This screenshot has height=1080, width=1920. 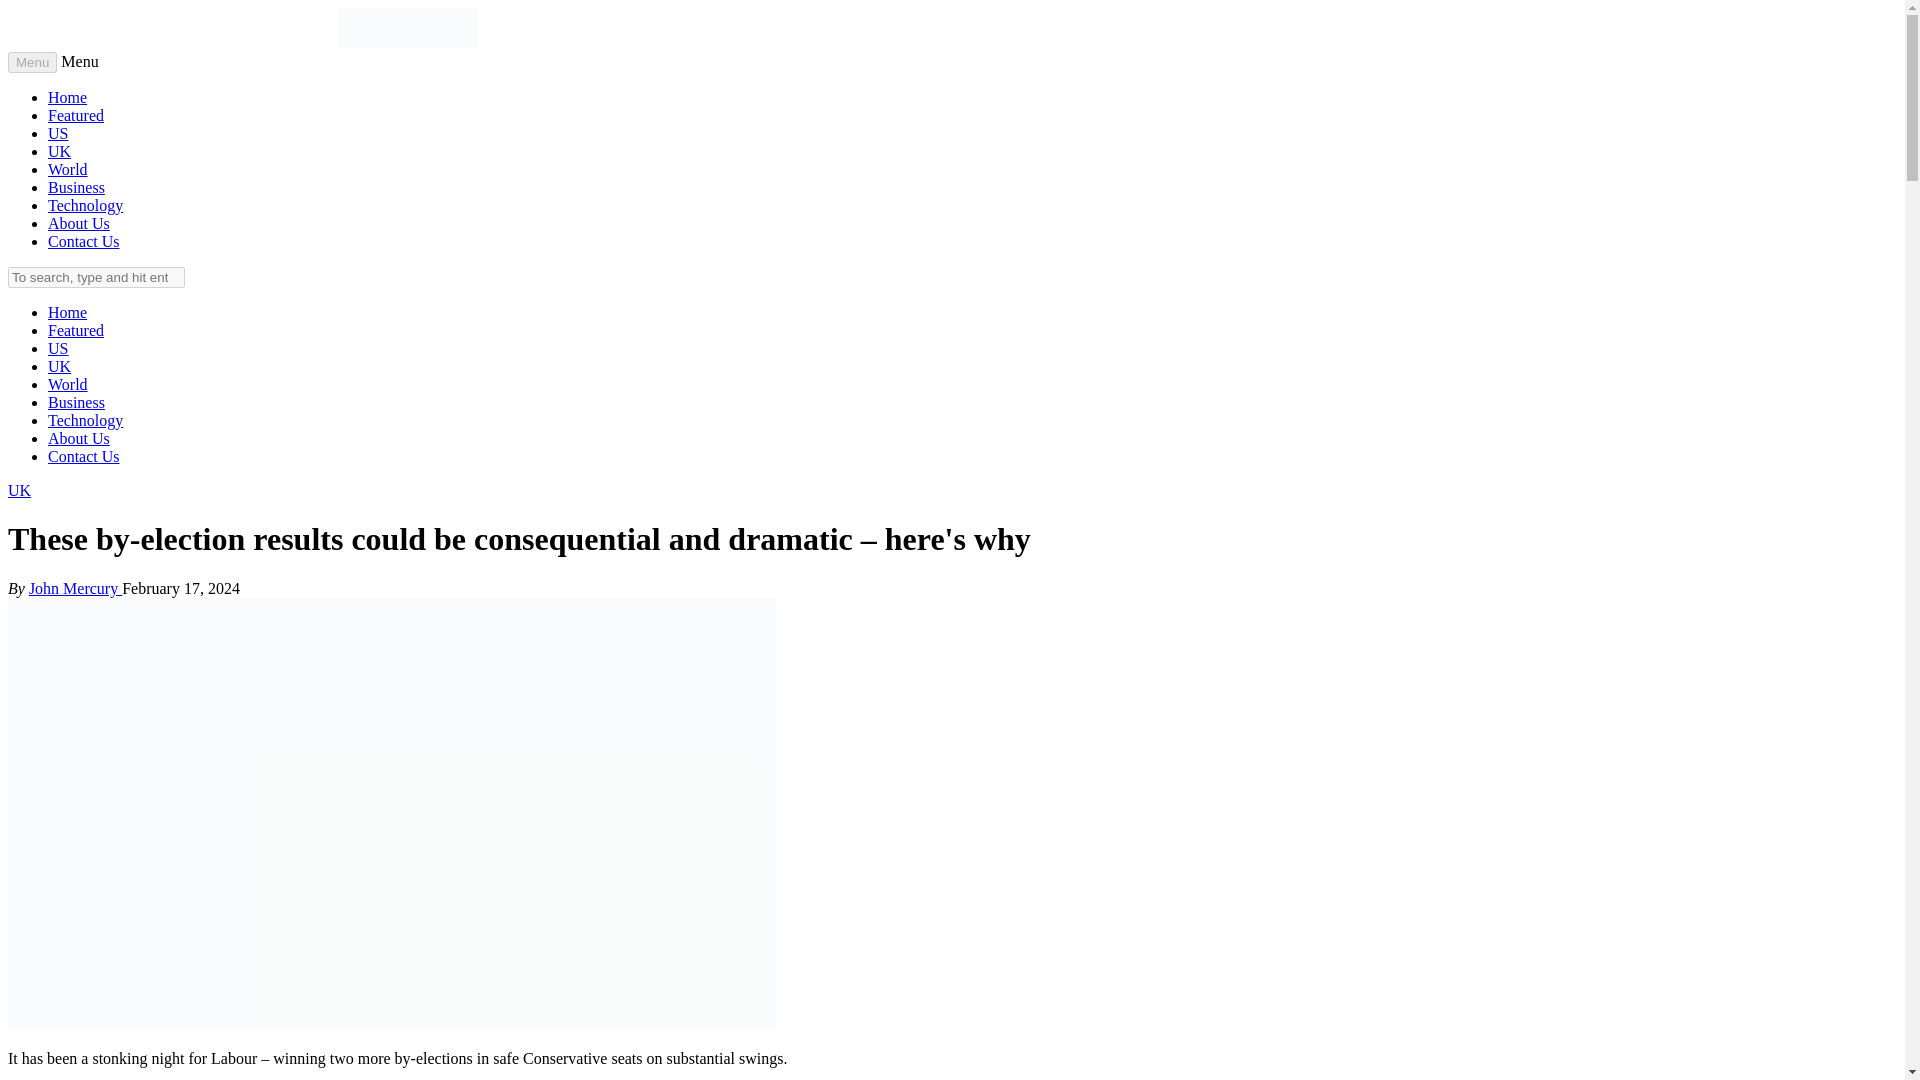 What do you see at coordinates (84, 456) in the screenshot?
I see `Contact Us` at bounding box center [84, 456].